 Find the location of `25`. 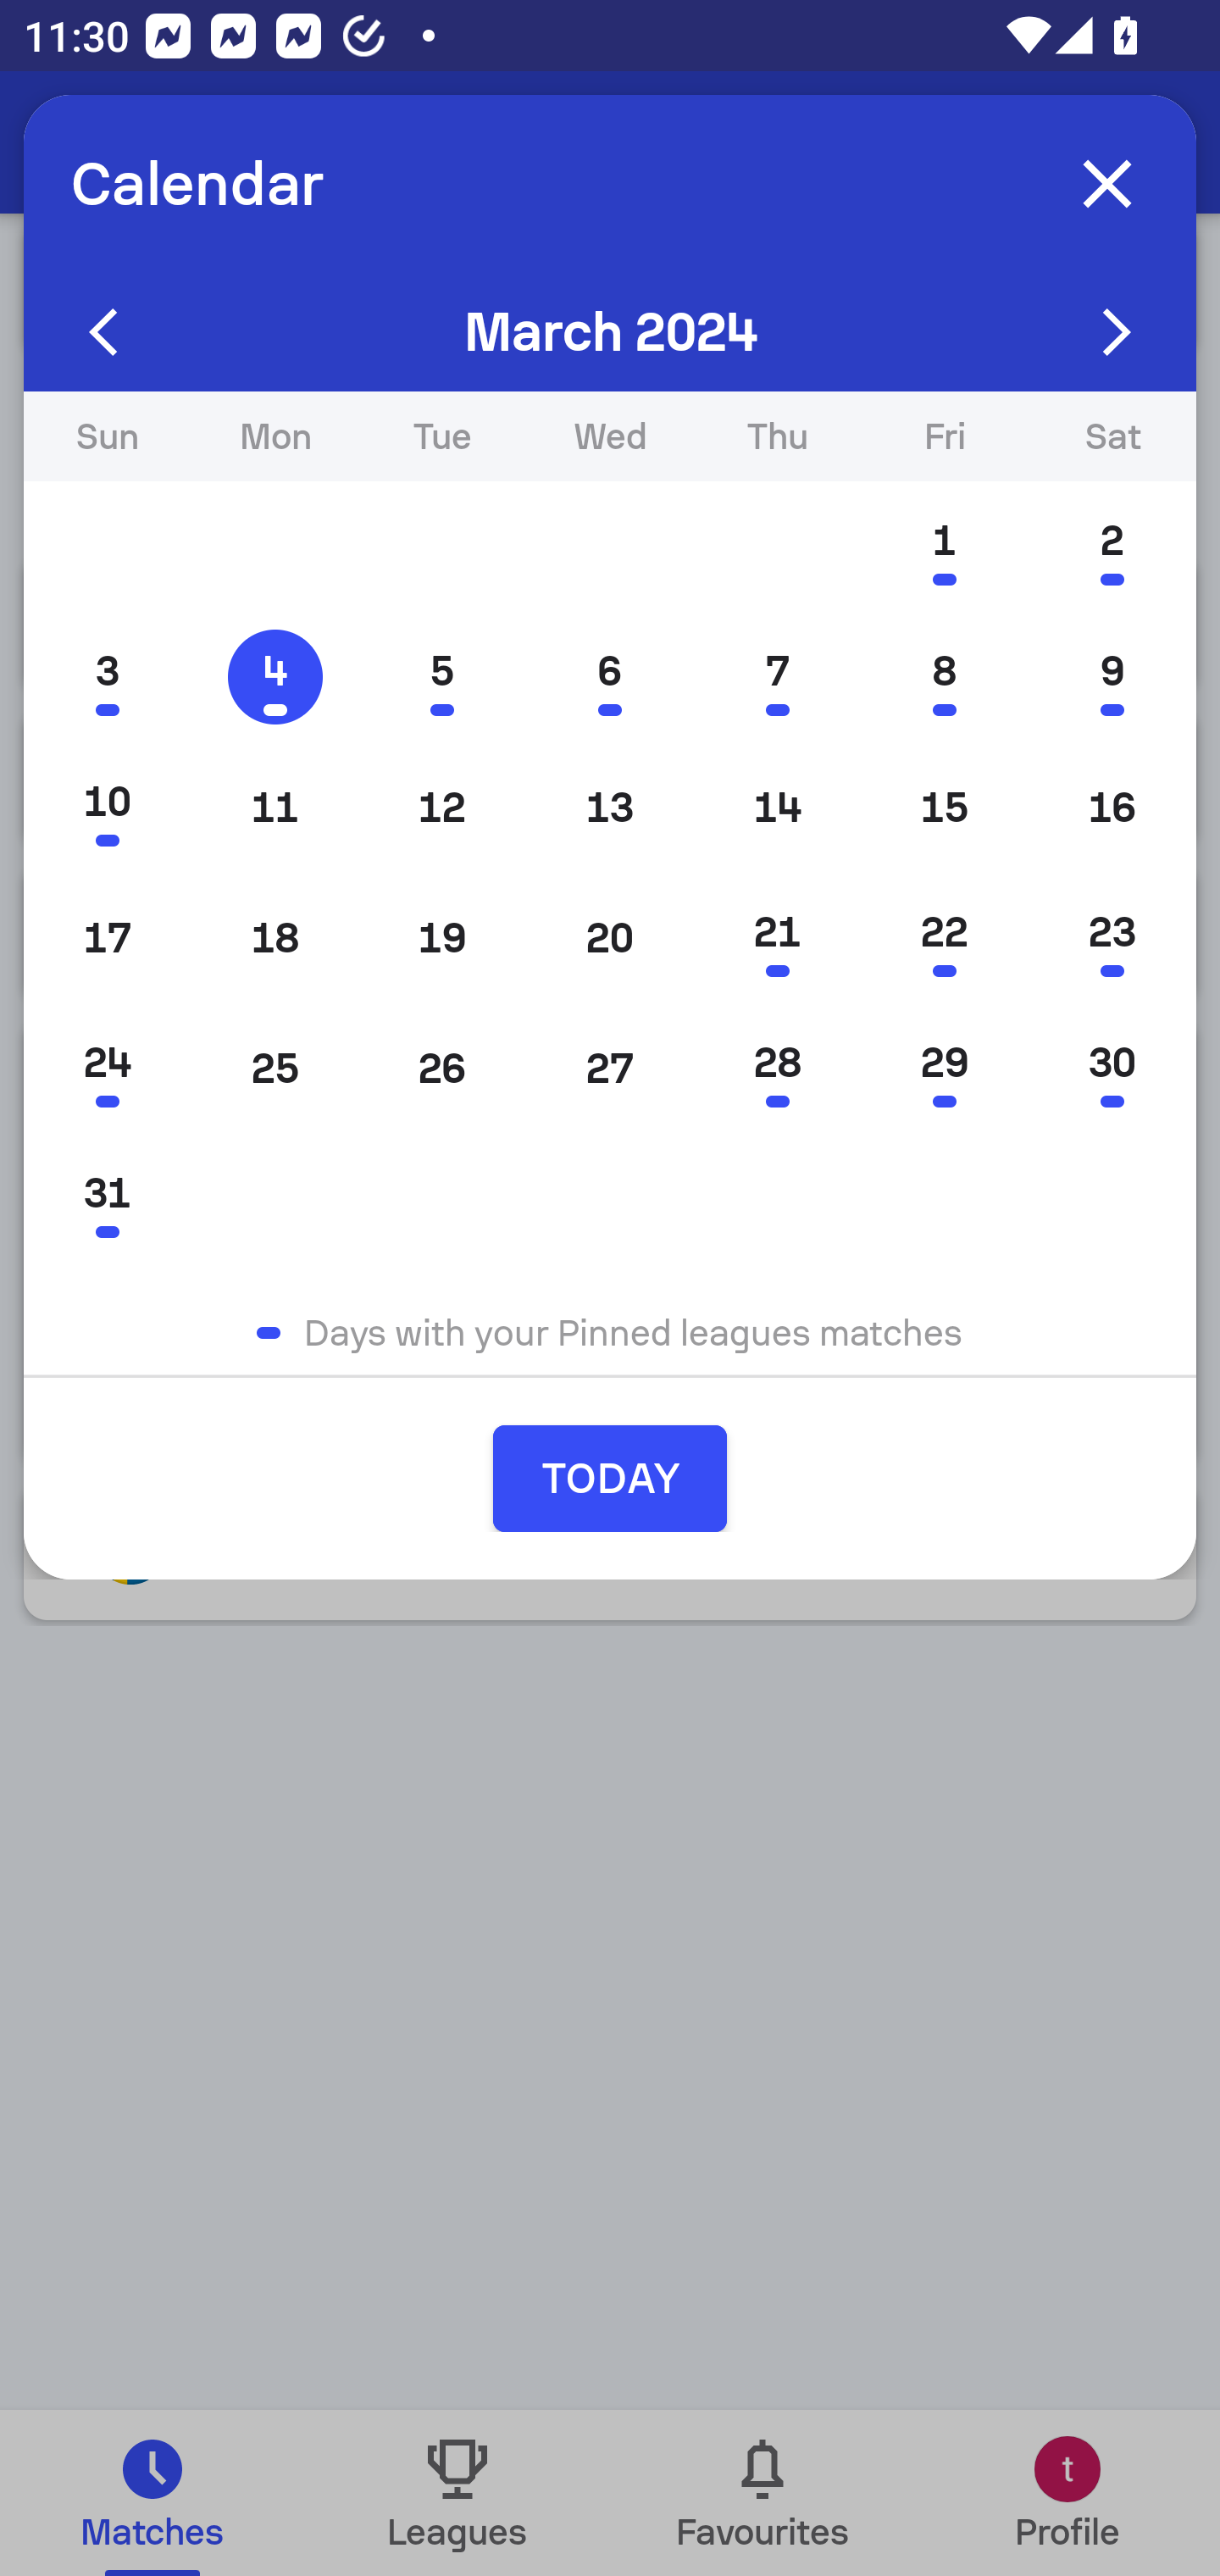

25 is located at coordinates (274, 1068).